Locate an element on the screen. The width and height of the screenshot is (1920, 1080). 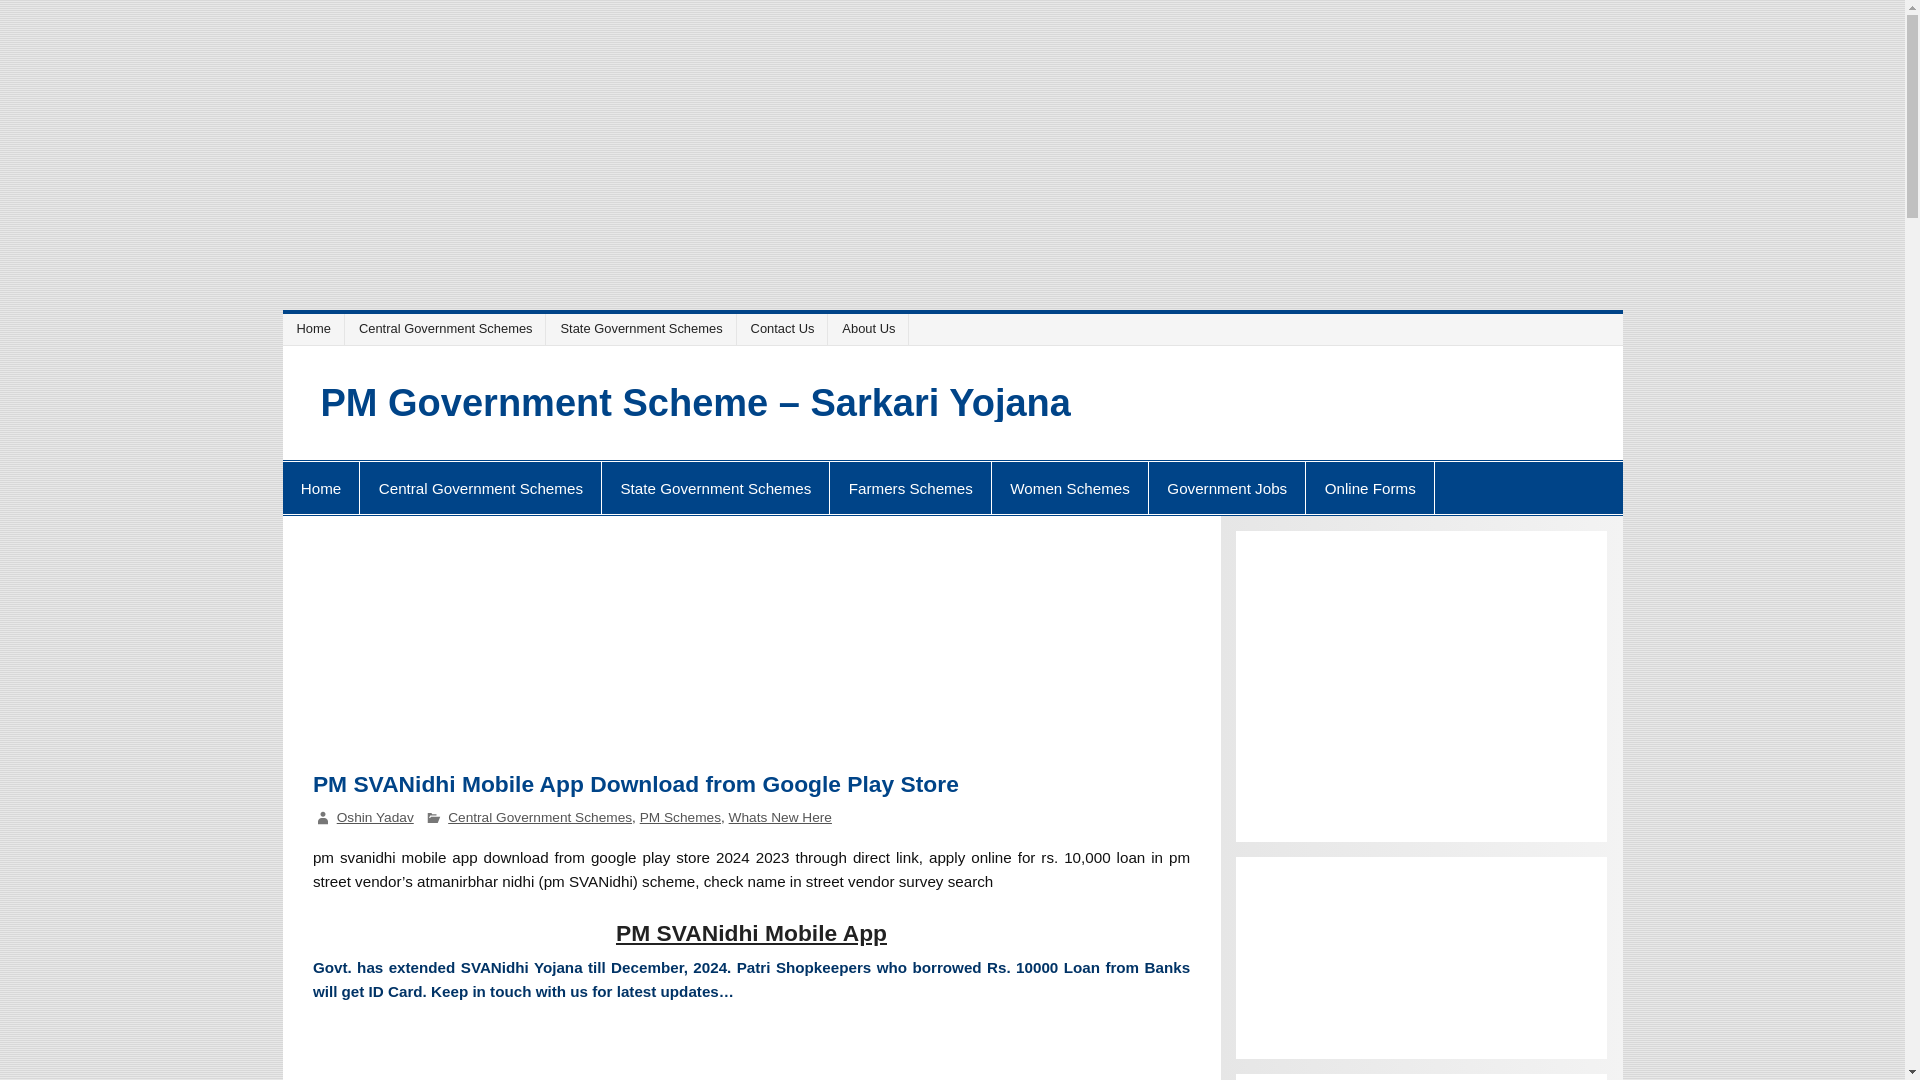
Central Government Schemes is located at coordinates (448, 329).